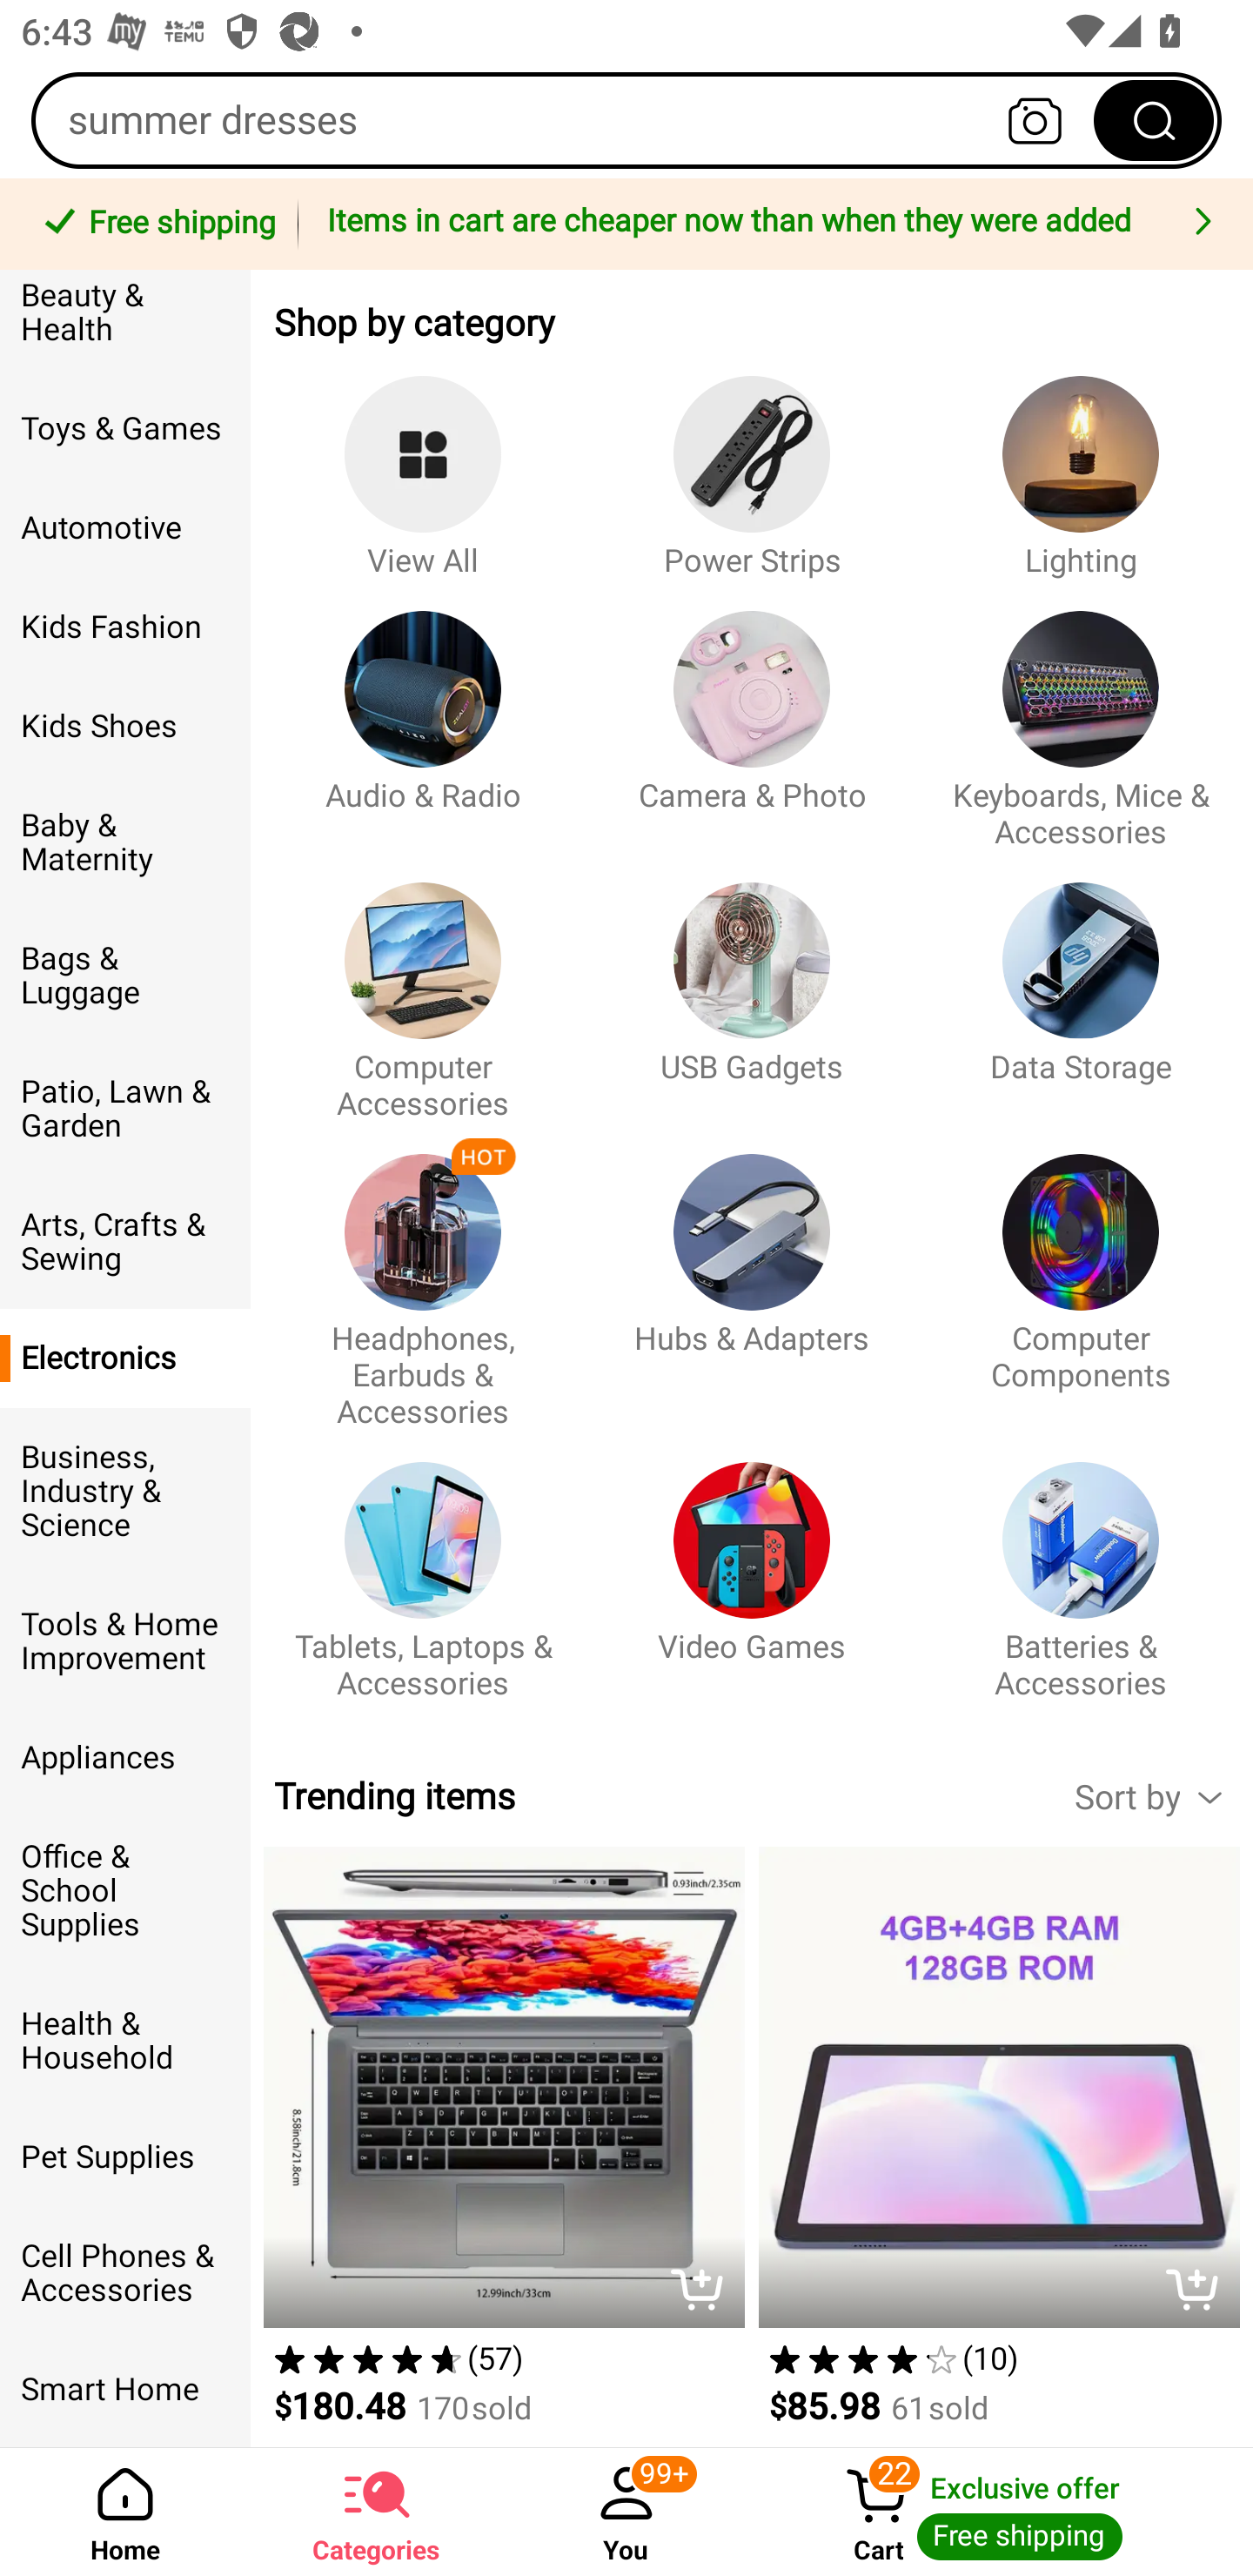 The width and height of the screenshot is (1253, 2576). What do you see at coordinates (125, 2042) in the screenshot?
I see `Health & Household` at bounding box center [125, 2042].